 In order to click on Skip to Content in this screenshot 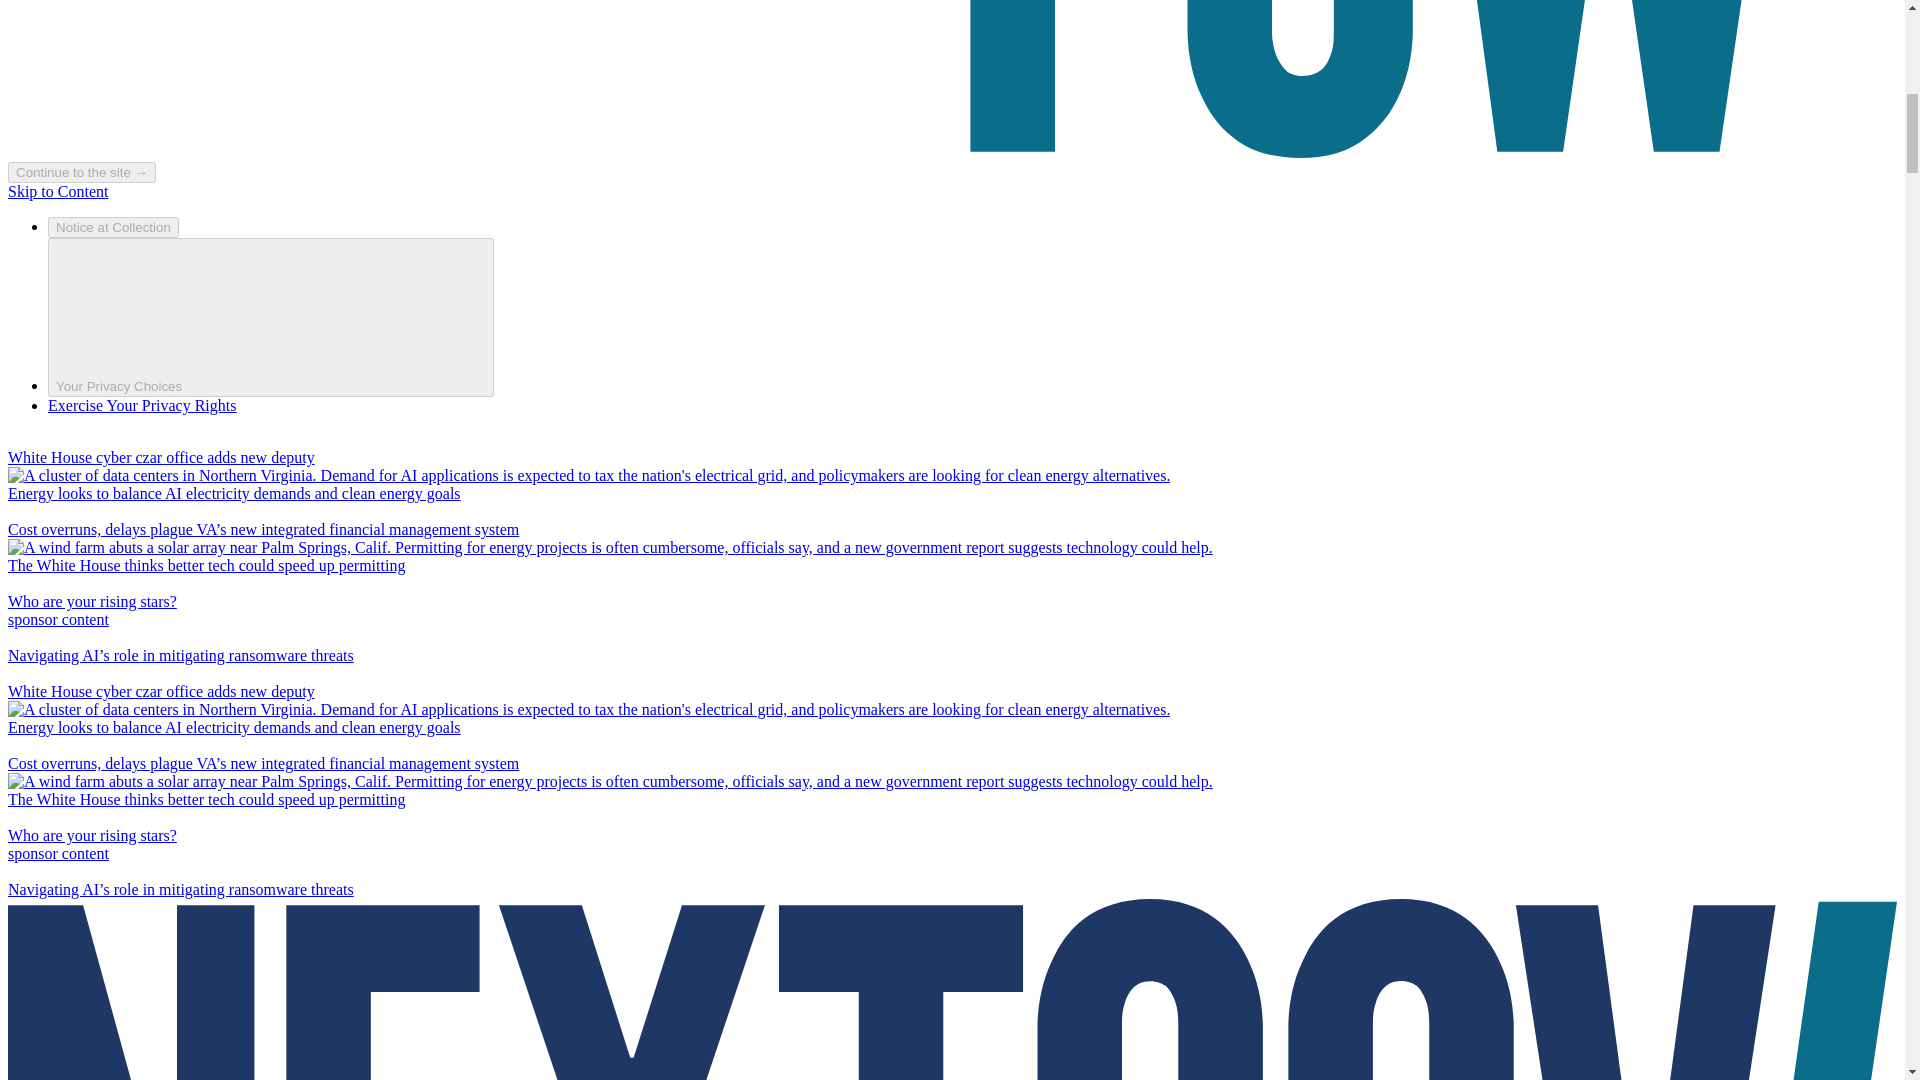, I will do `click(57, 190)`.